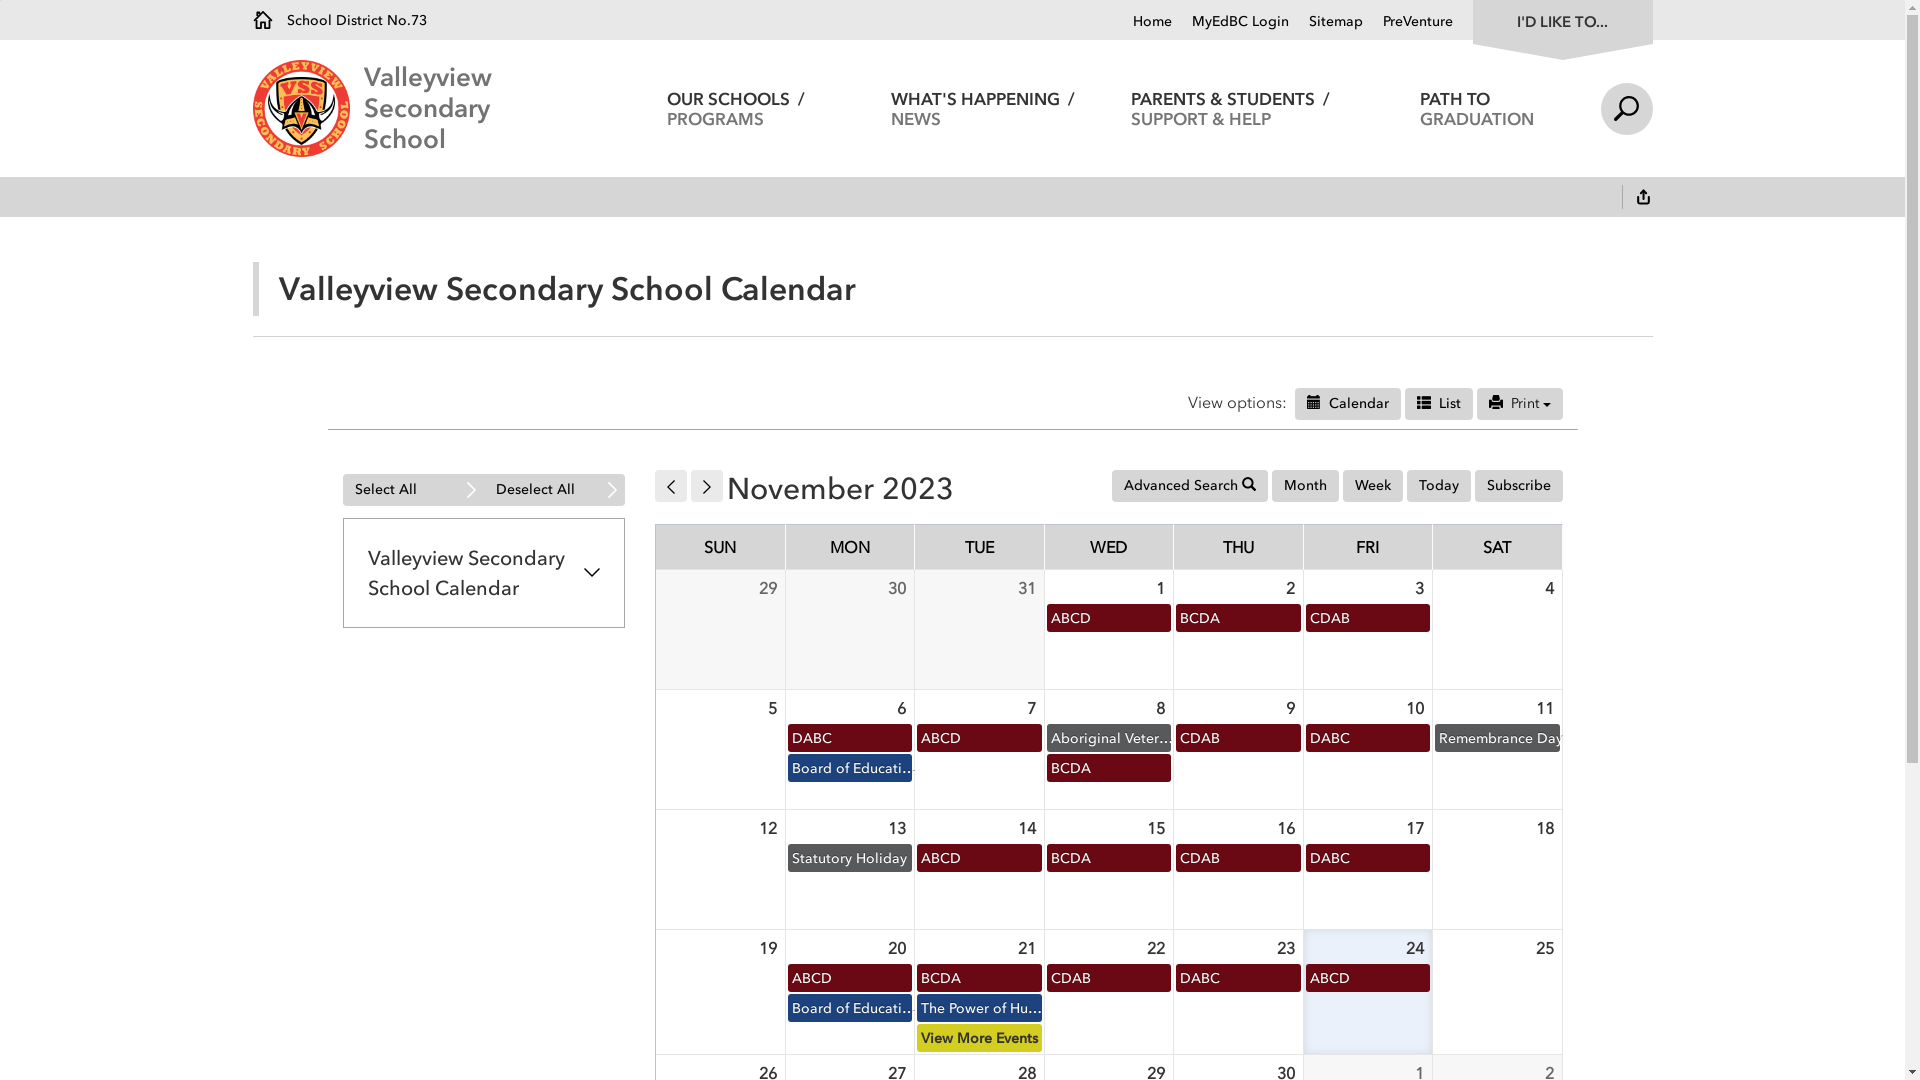  What do you see at coordinates (984, 108) in the screenshot?
I see `WHAT'S HAPPENING
NEWS` at bounding box center [984, 108].